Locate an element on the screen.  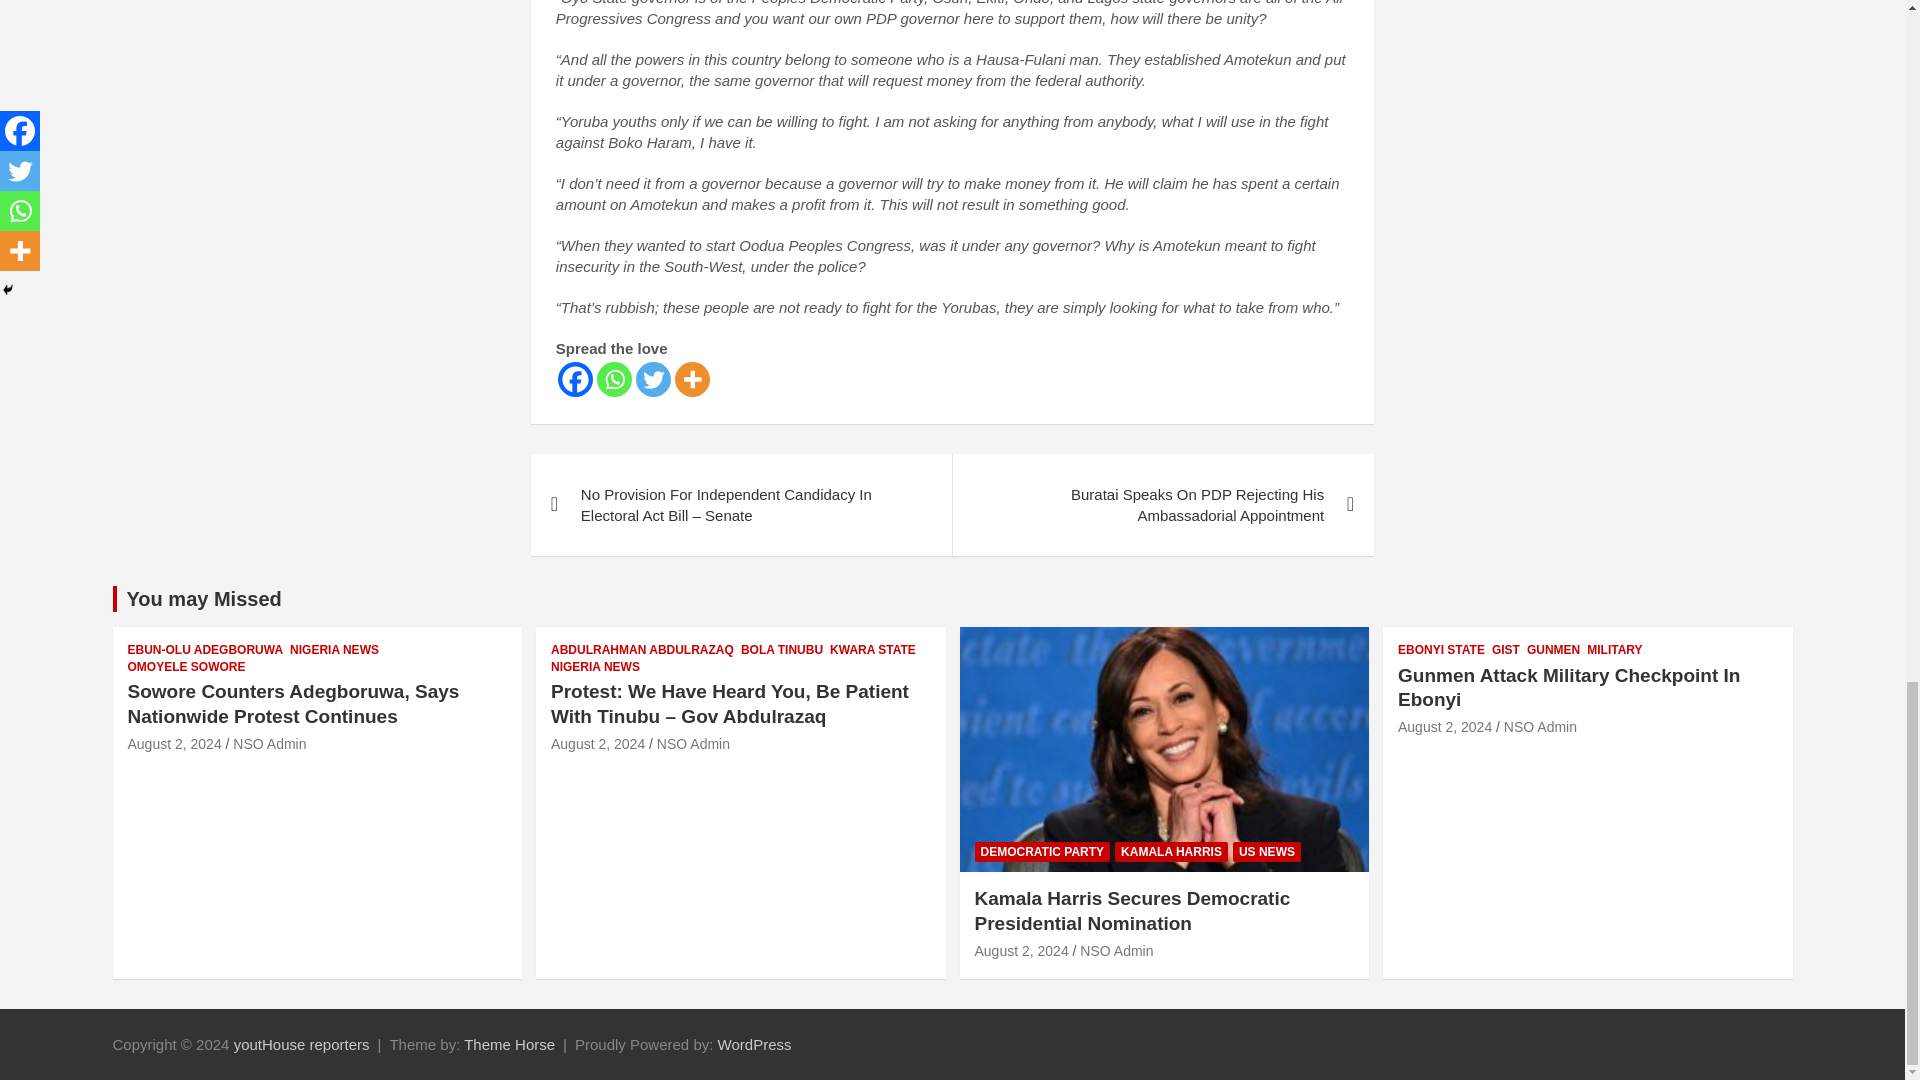
Twitter is located at coordinates (652, 379).